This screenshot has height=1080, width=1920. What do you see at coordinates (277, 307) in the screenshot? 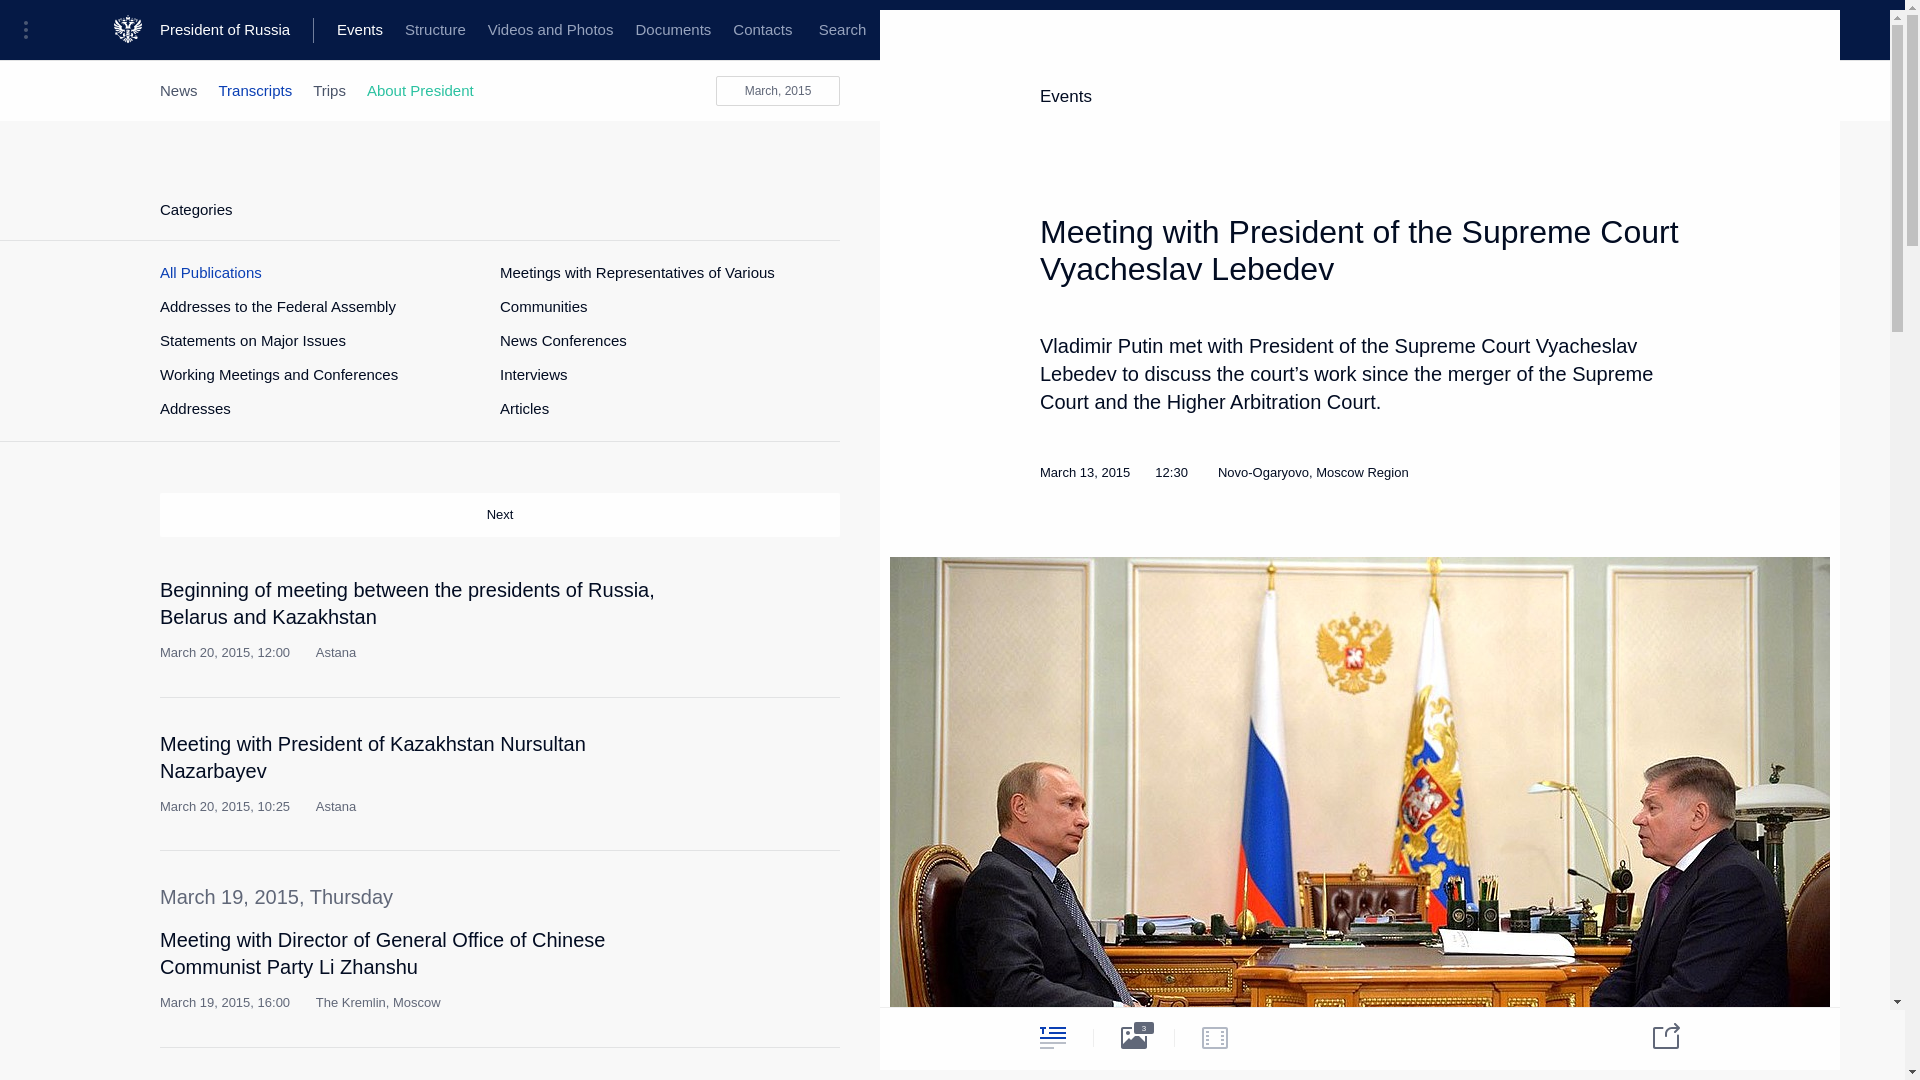
I see `Addresses to the Federal Assembly` at bounding box center [277, 307].